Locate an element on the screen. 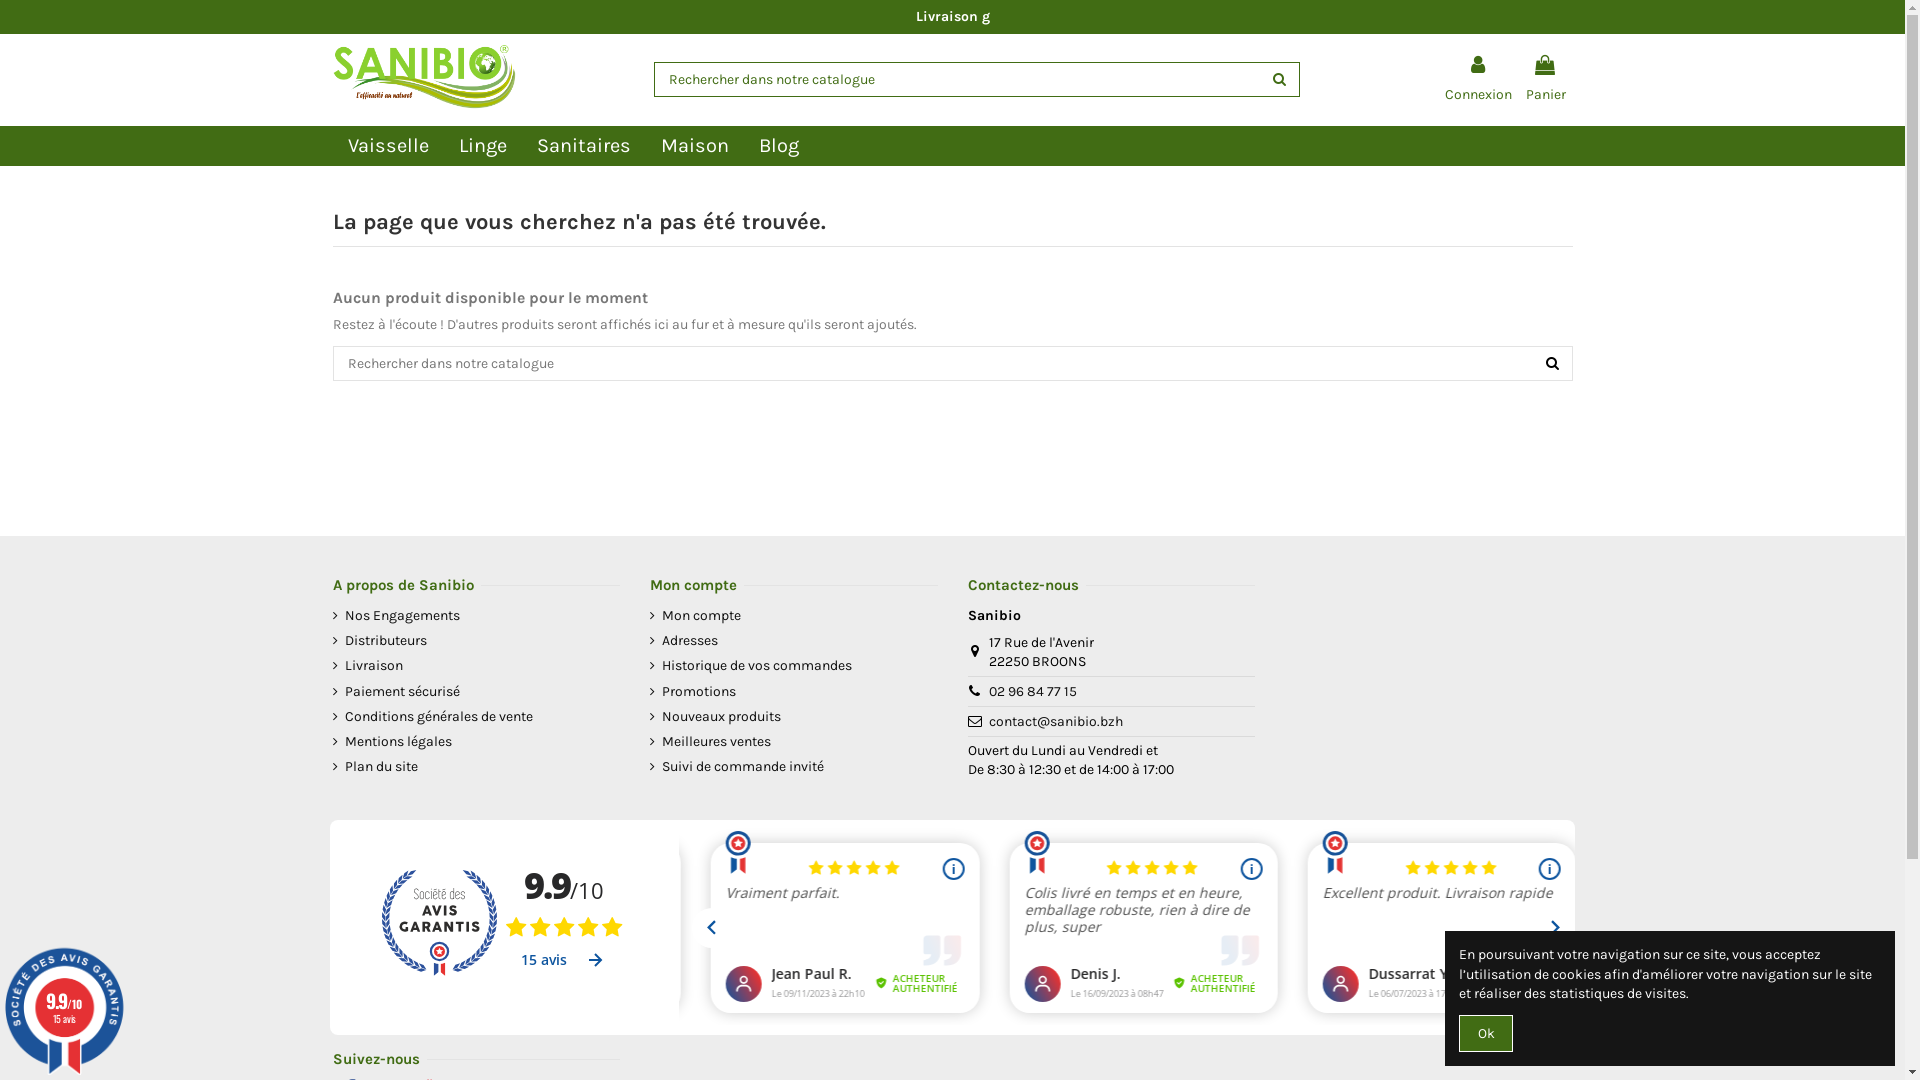 The image size is (1920, 1080). Blog is located at coordinates (779, 146).